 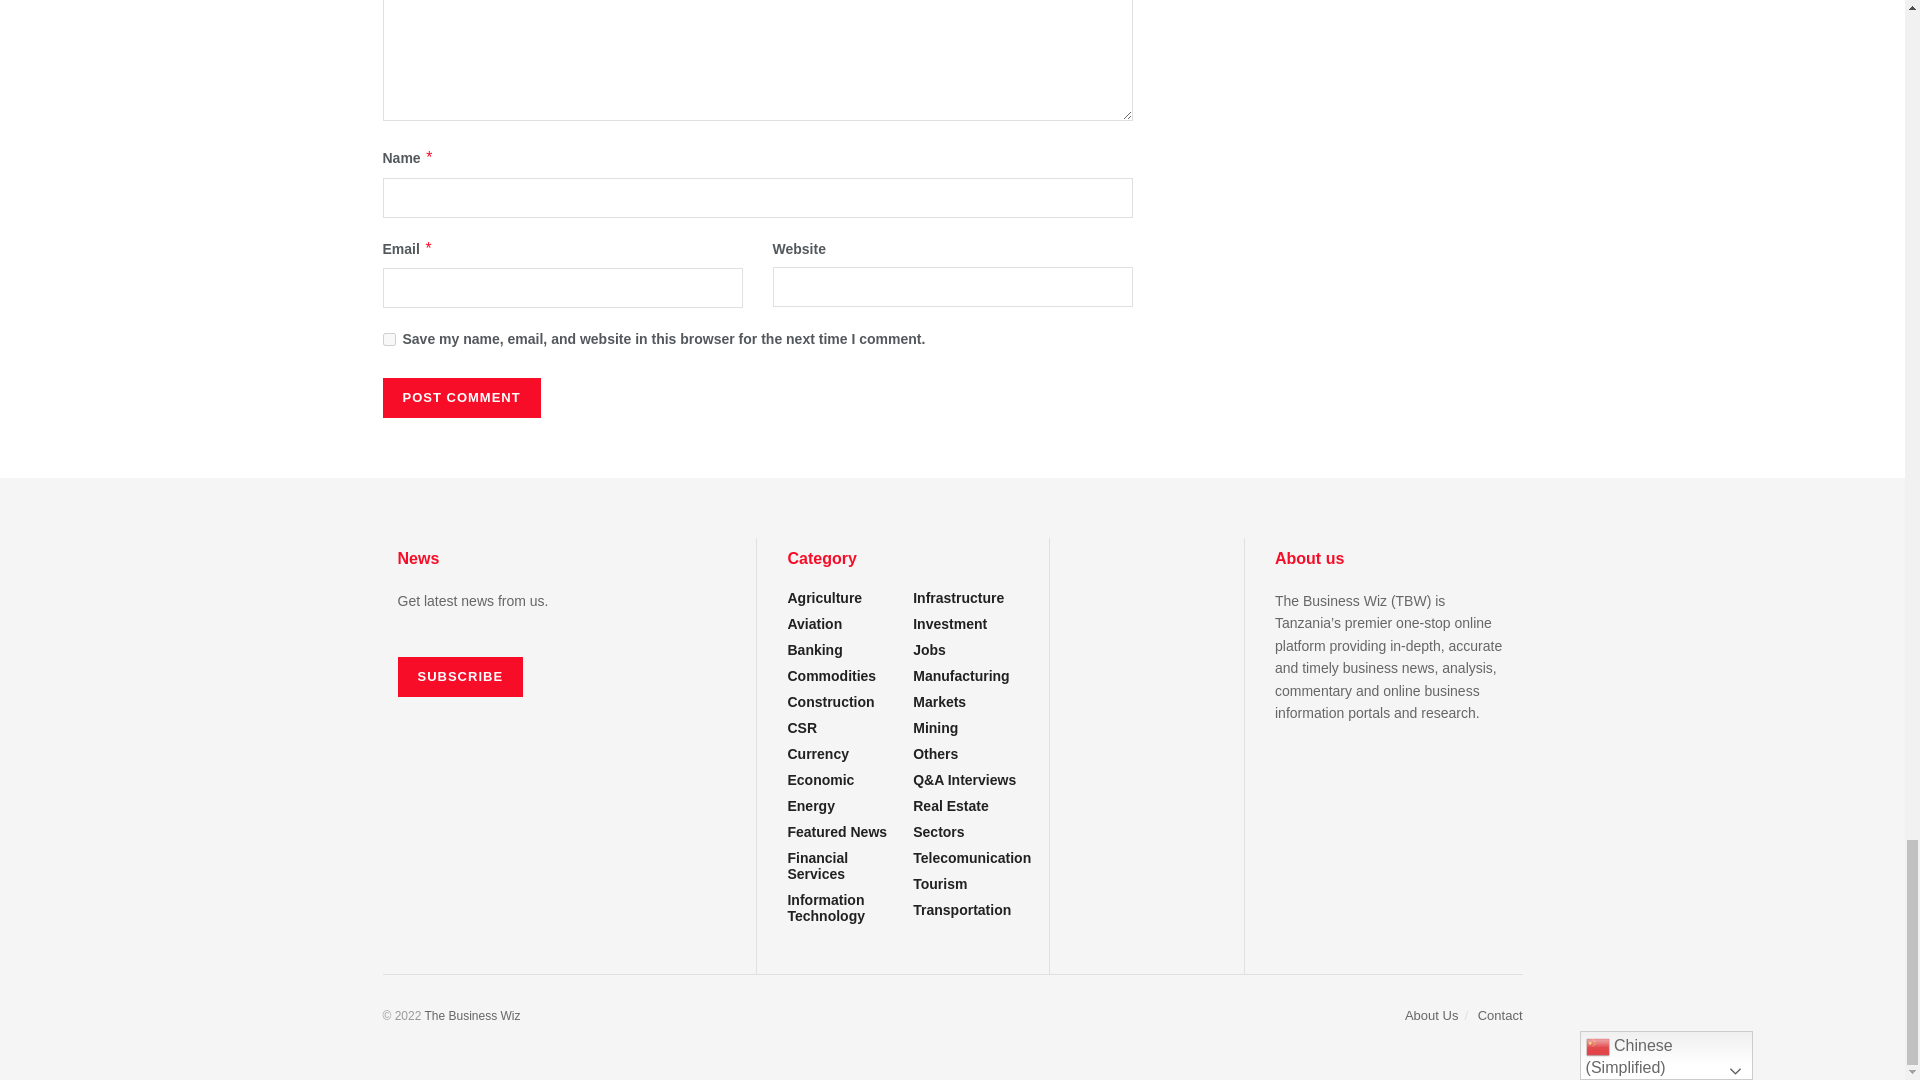 I want to click on under sectors, so click(x=961, y=676).